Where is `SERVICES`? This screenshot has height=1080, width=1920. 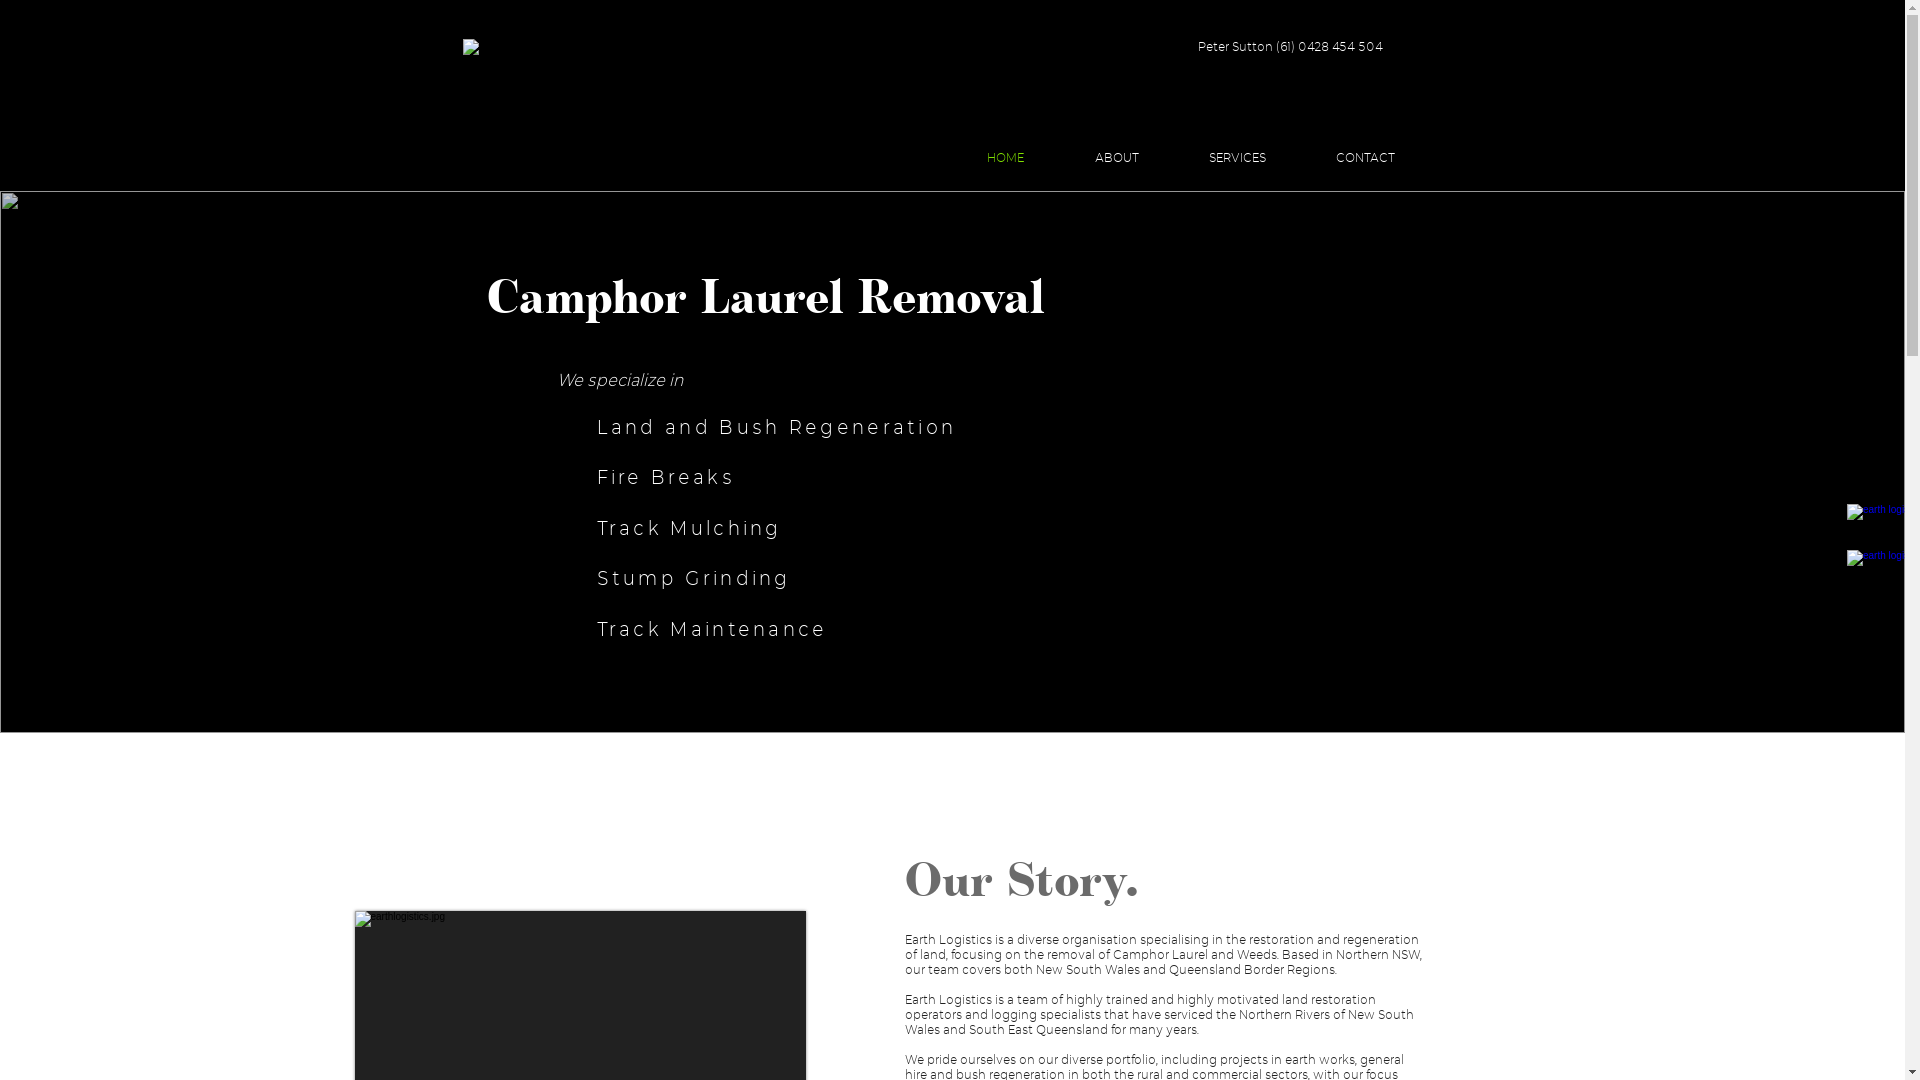
SERVICES is located at coordinates (1238, 158).